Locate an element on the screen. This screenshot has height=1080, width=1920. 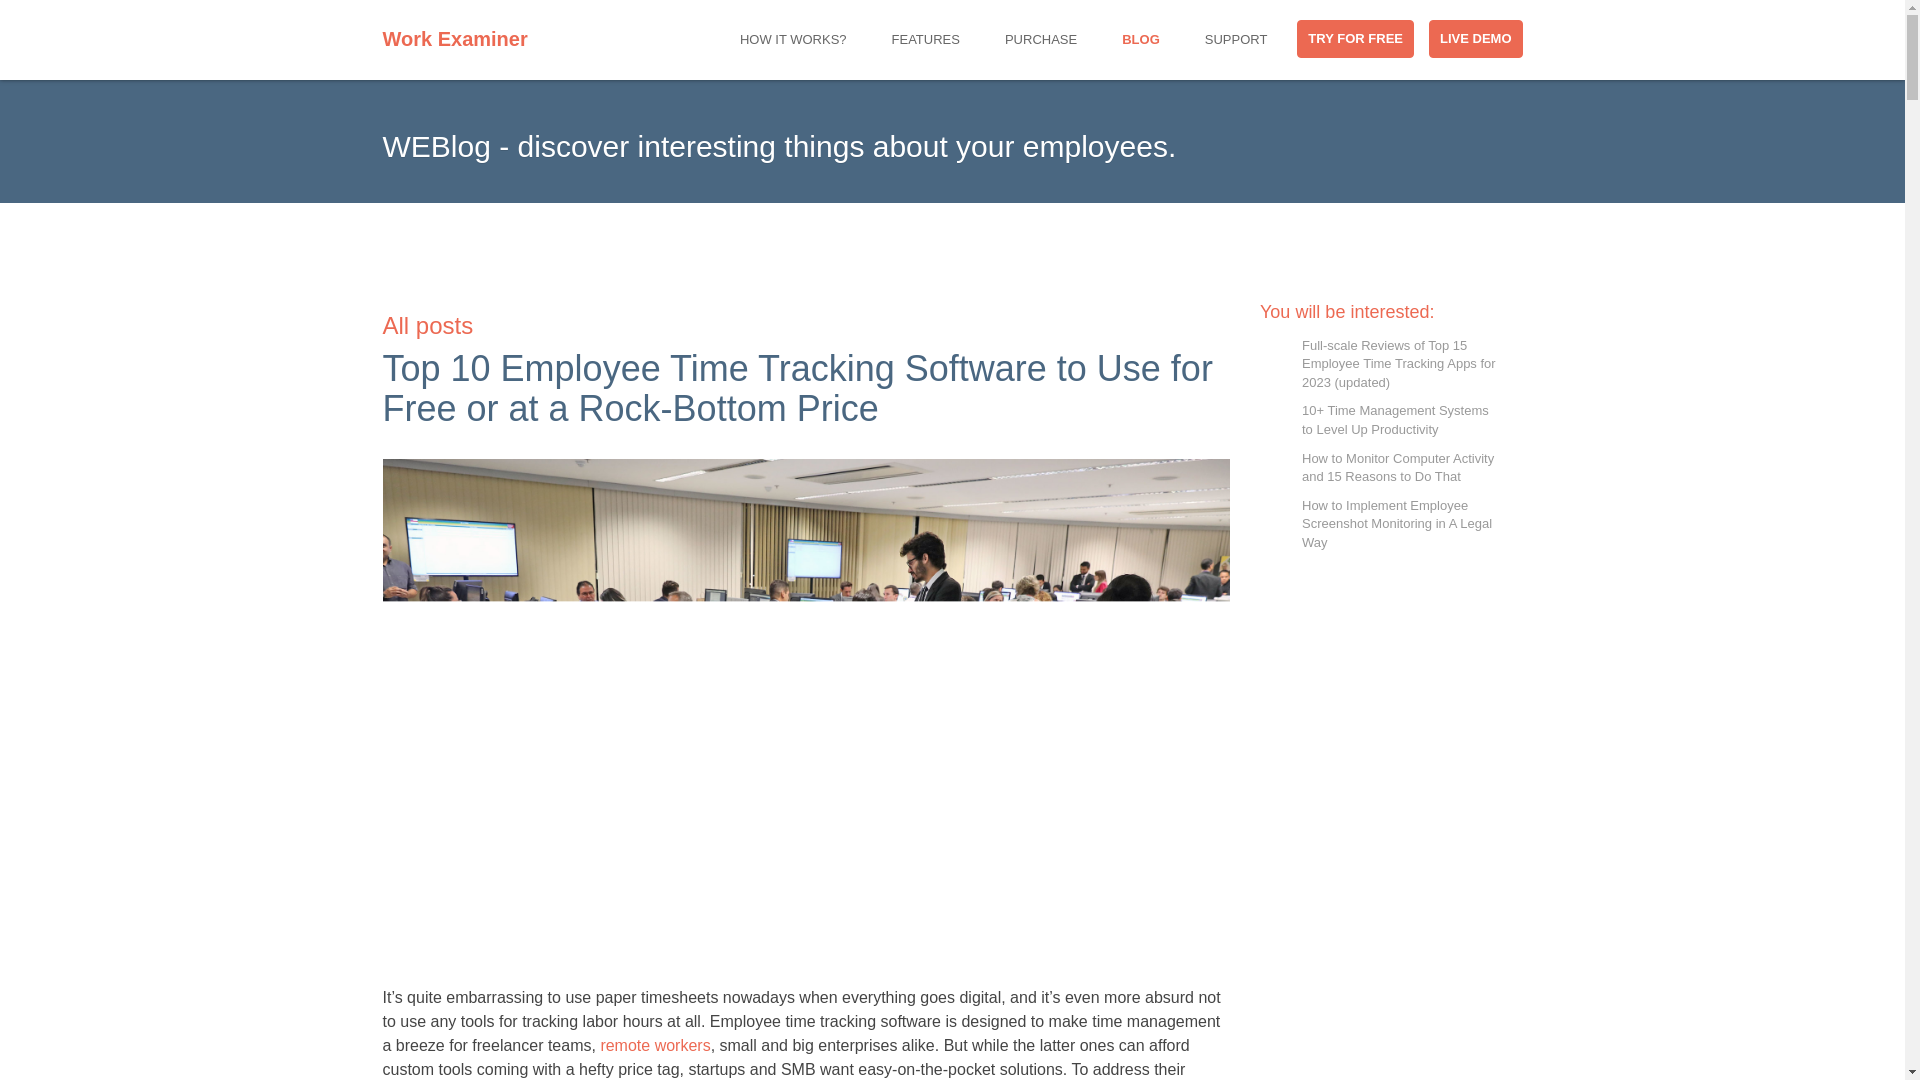
Work Examiner is located at coordinates (464, 34).